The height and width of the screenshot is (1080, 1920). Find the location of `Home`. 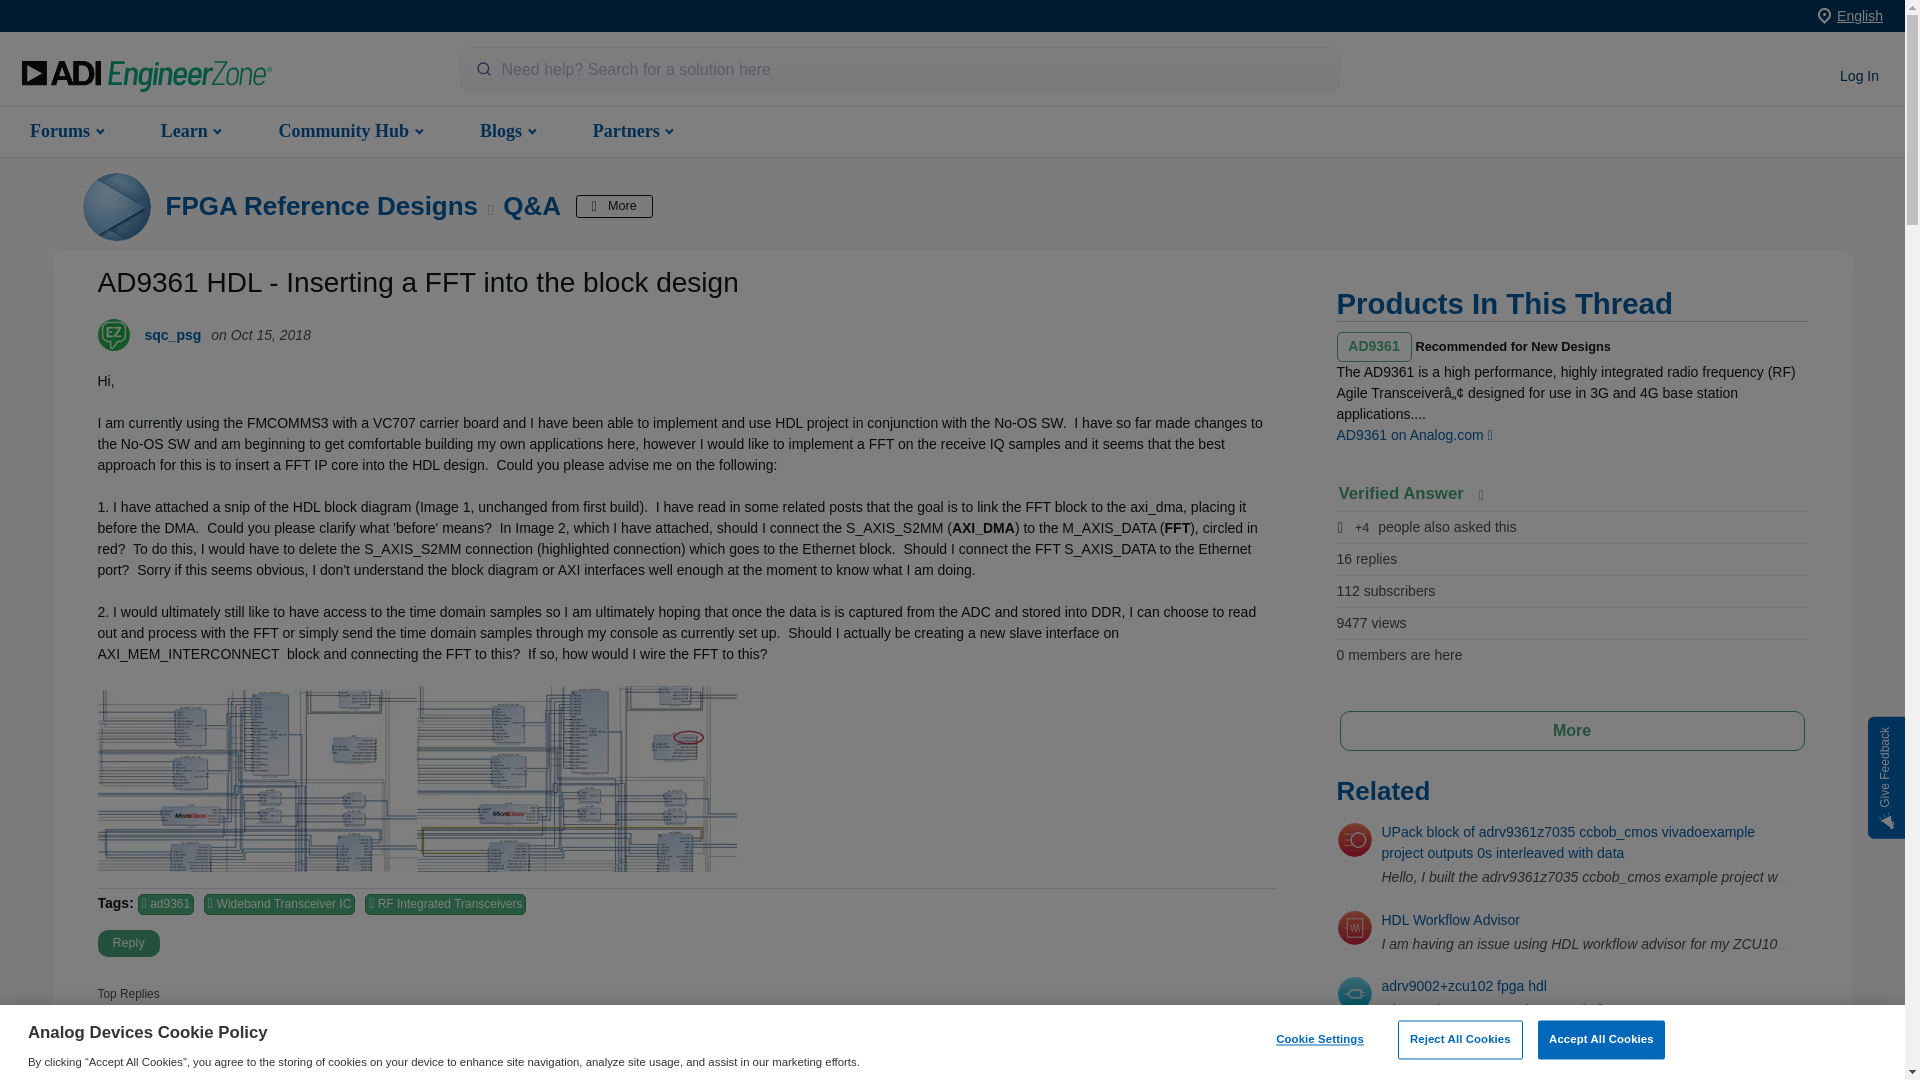

Home is located at coordinates (146, 76).